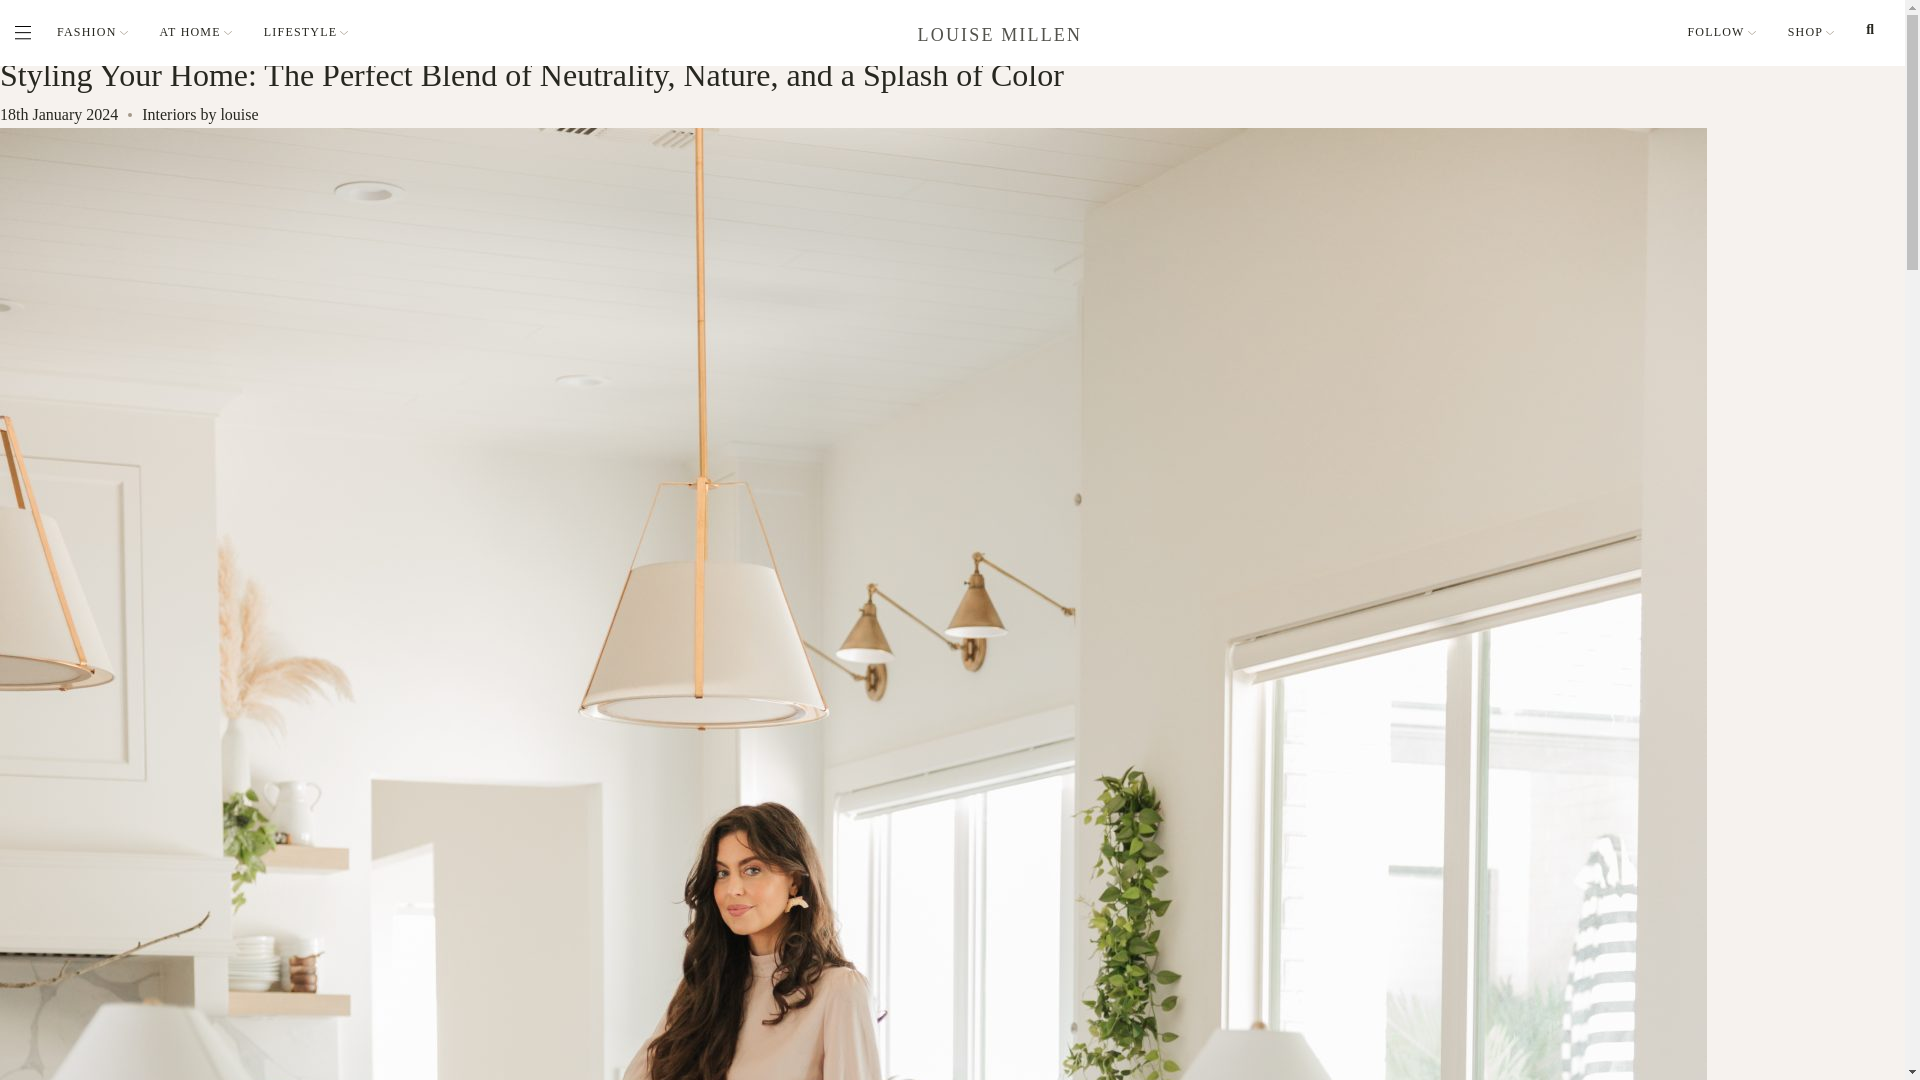 The width and height of the screenshot is (1920, 1080). What do you see at coordinates (196, 32) in the screenshot?
I see `AT HOME` at bounding box center [196, 32].